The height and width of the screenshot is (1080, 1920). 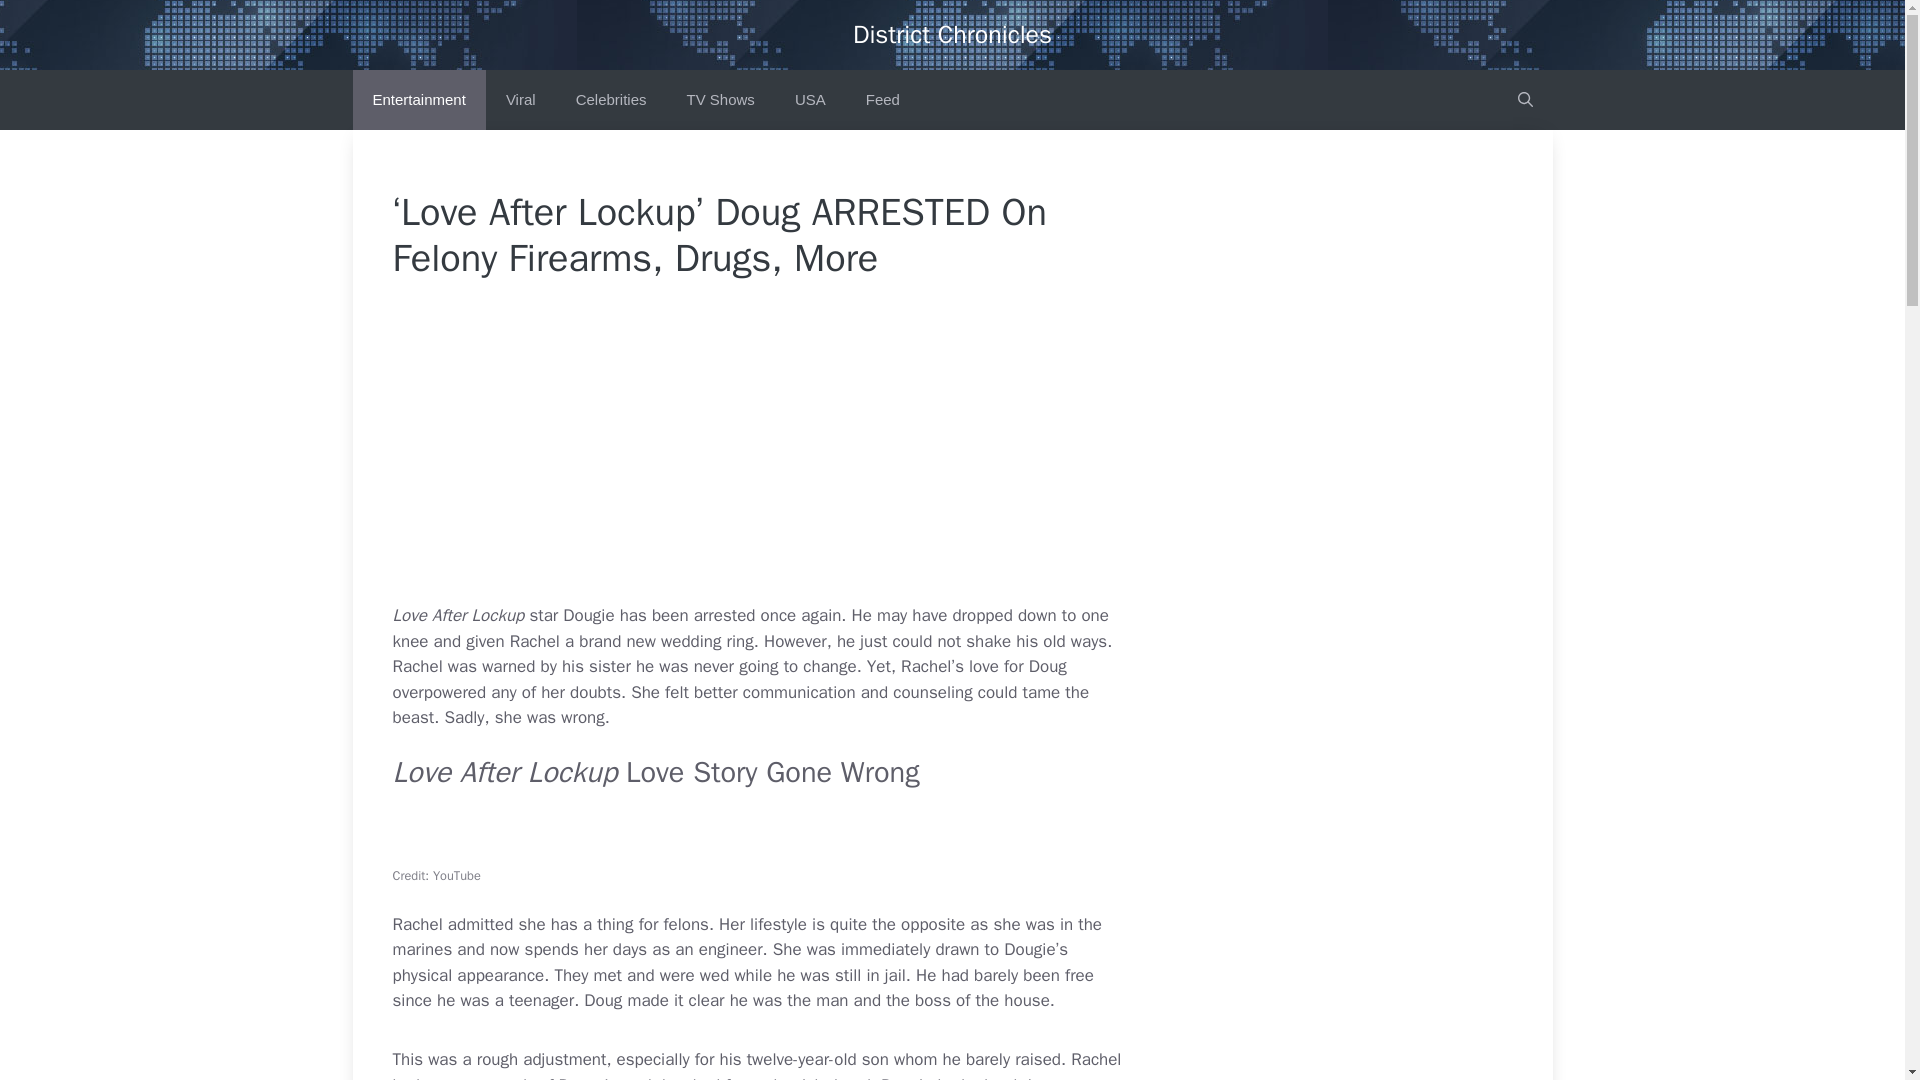 What do you see at coordinates (882, 100) in the screenshot?
I see `Feed` at bounding box center [882, 100].